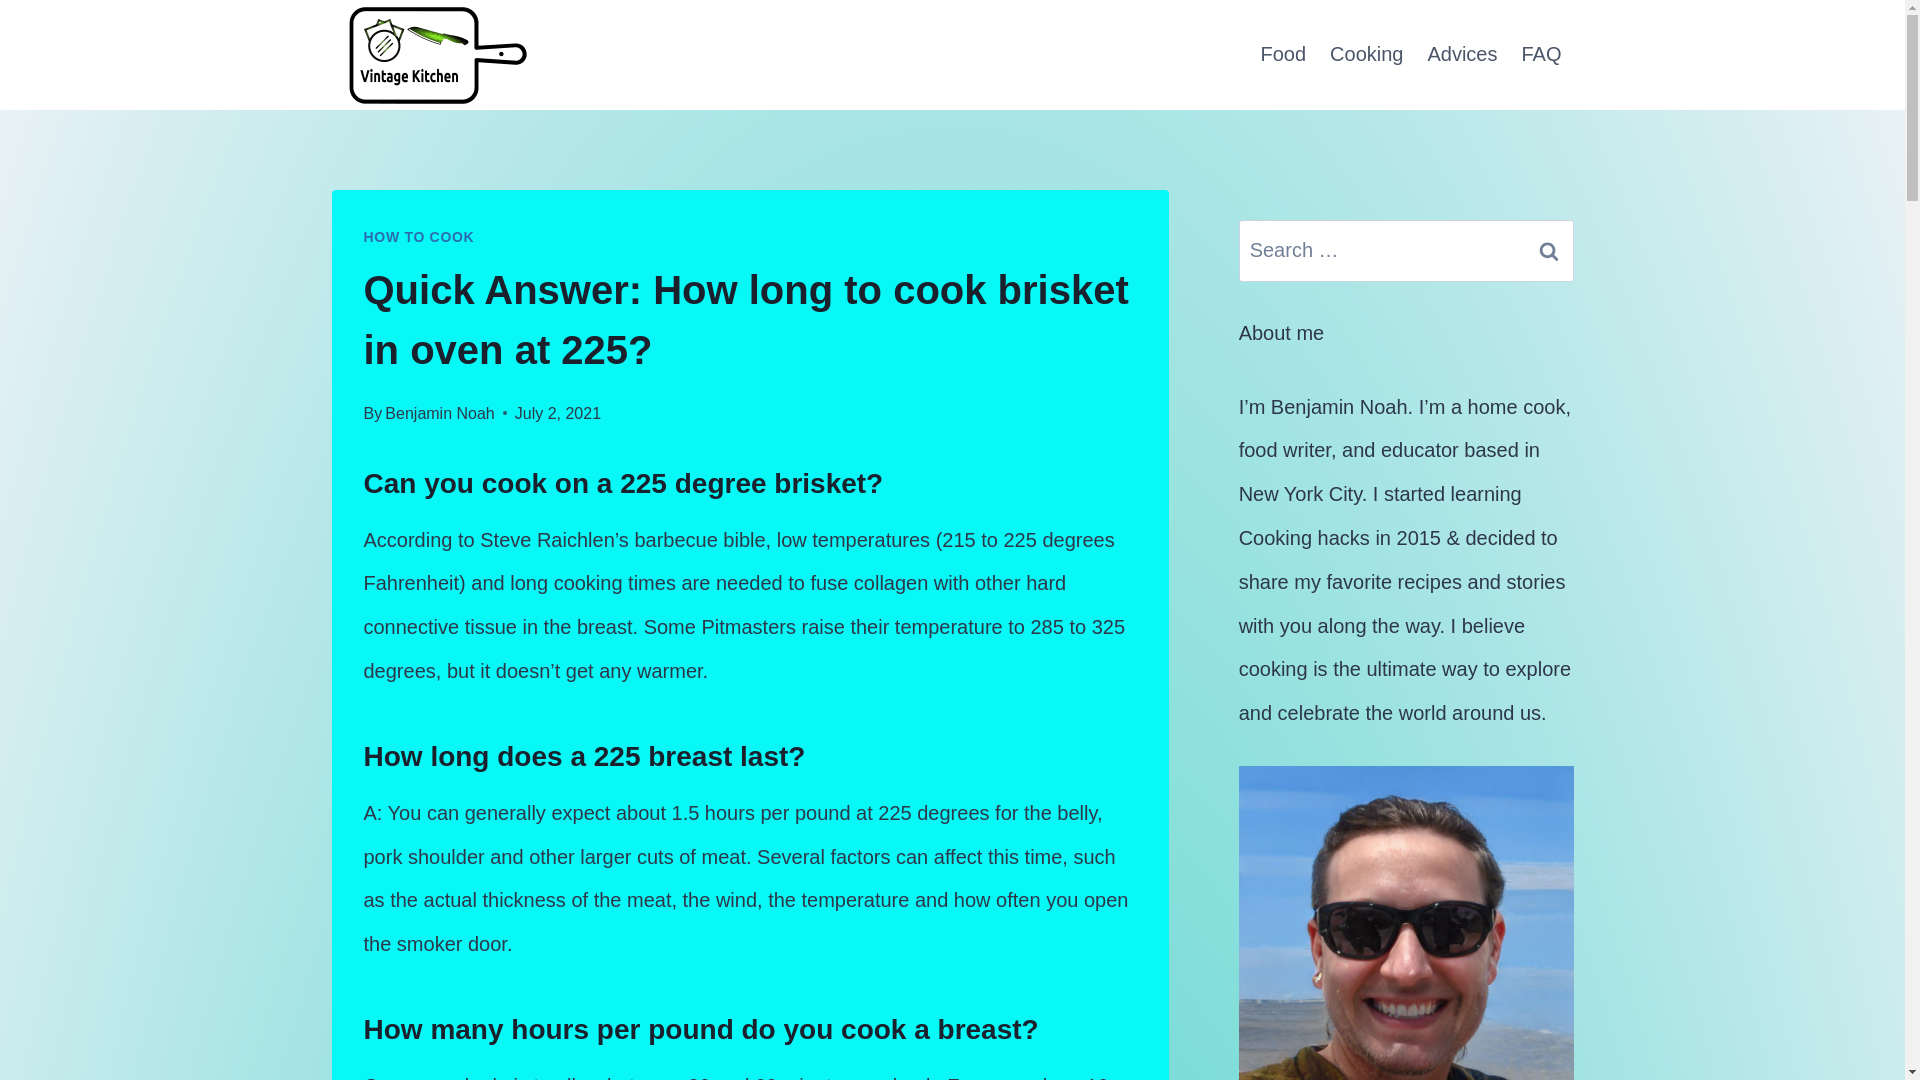 This screenshot has width=1920, height=1080. What do you see at coordinates (1366, 54) in the screenshot?
I see `Cooking` at bounding box center [1366, 54].